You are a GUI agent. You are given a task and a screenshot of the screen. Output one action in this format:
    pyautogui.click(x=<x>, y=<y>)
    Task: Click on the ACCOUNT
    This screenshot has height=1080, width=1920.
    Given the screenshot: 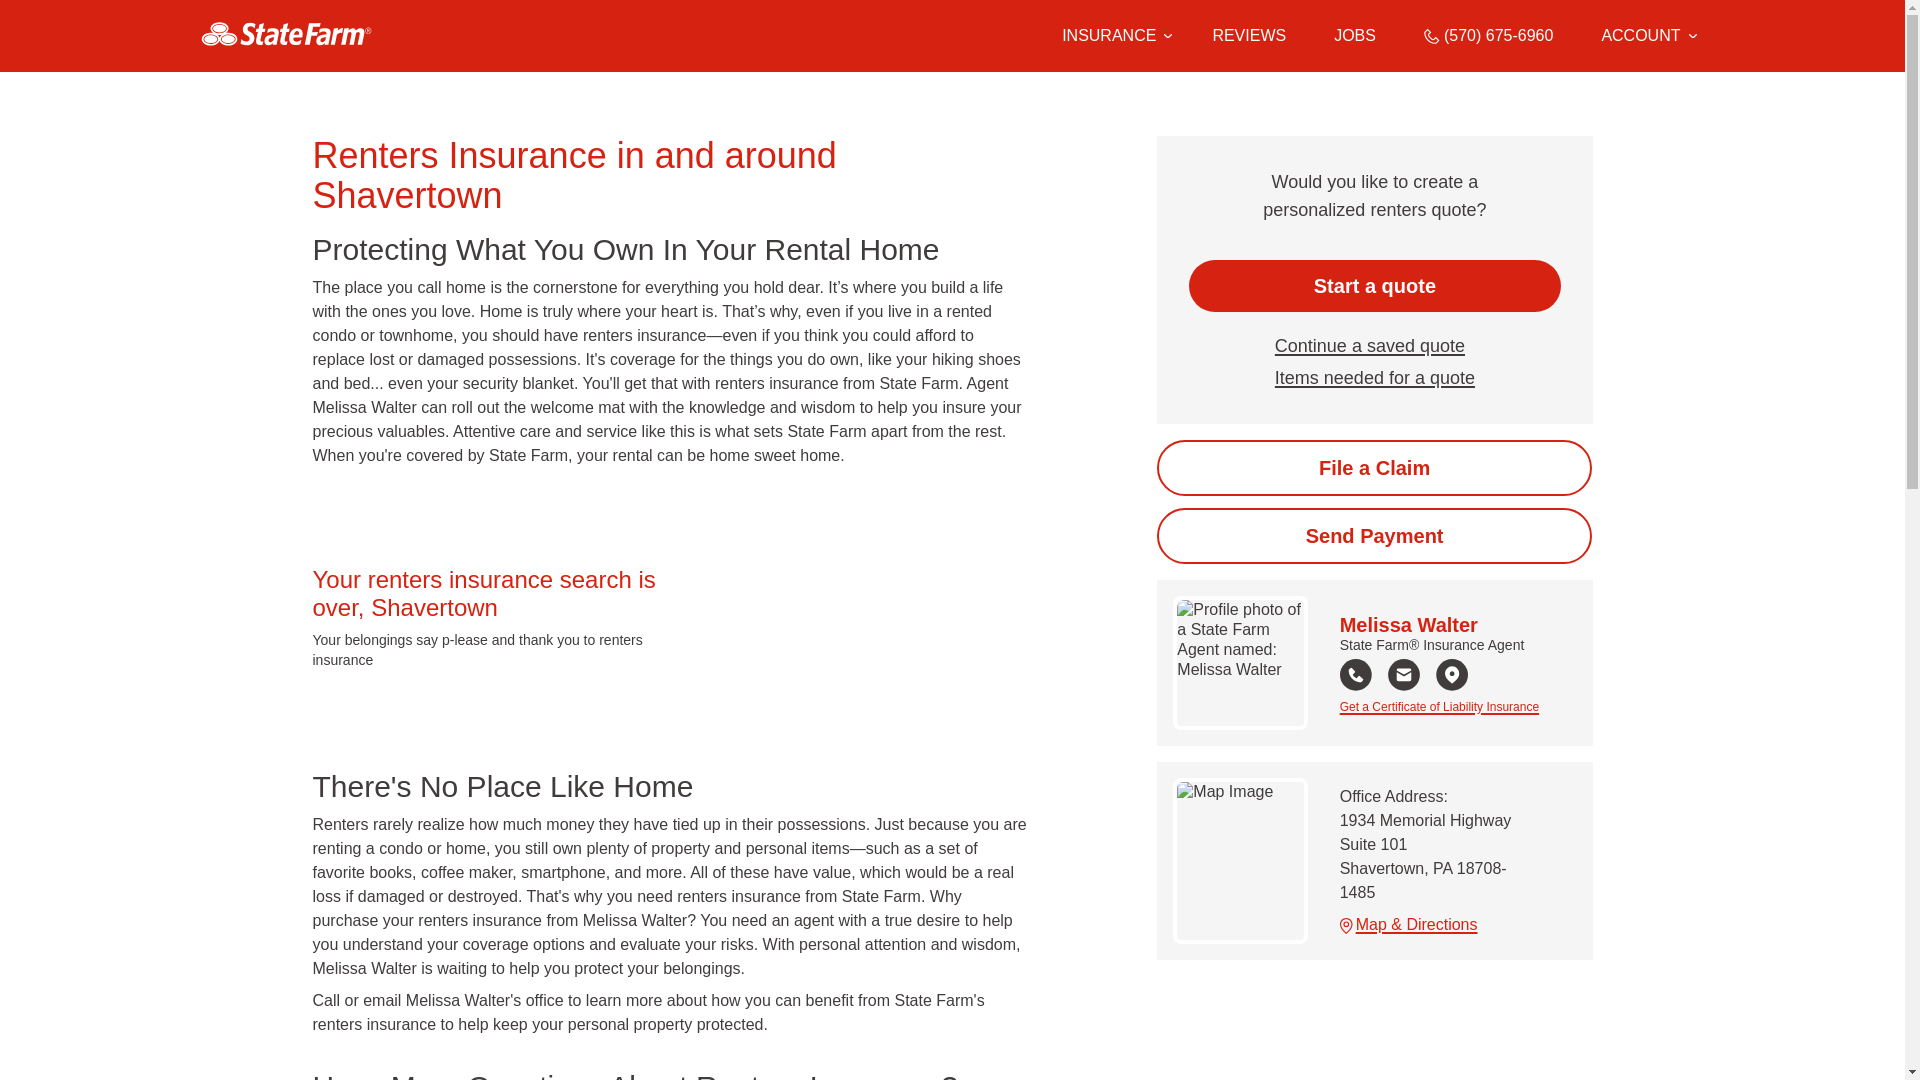 What is the action you would take?
    pyautogui.click(x=1648, y=36)
    